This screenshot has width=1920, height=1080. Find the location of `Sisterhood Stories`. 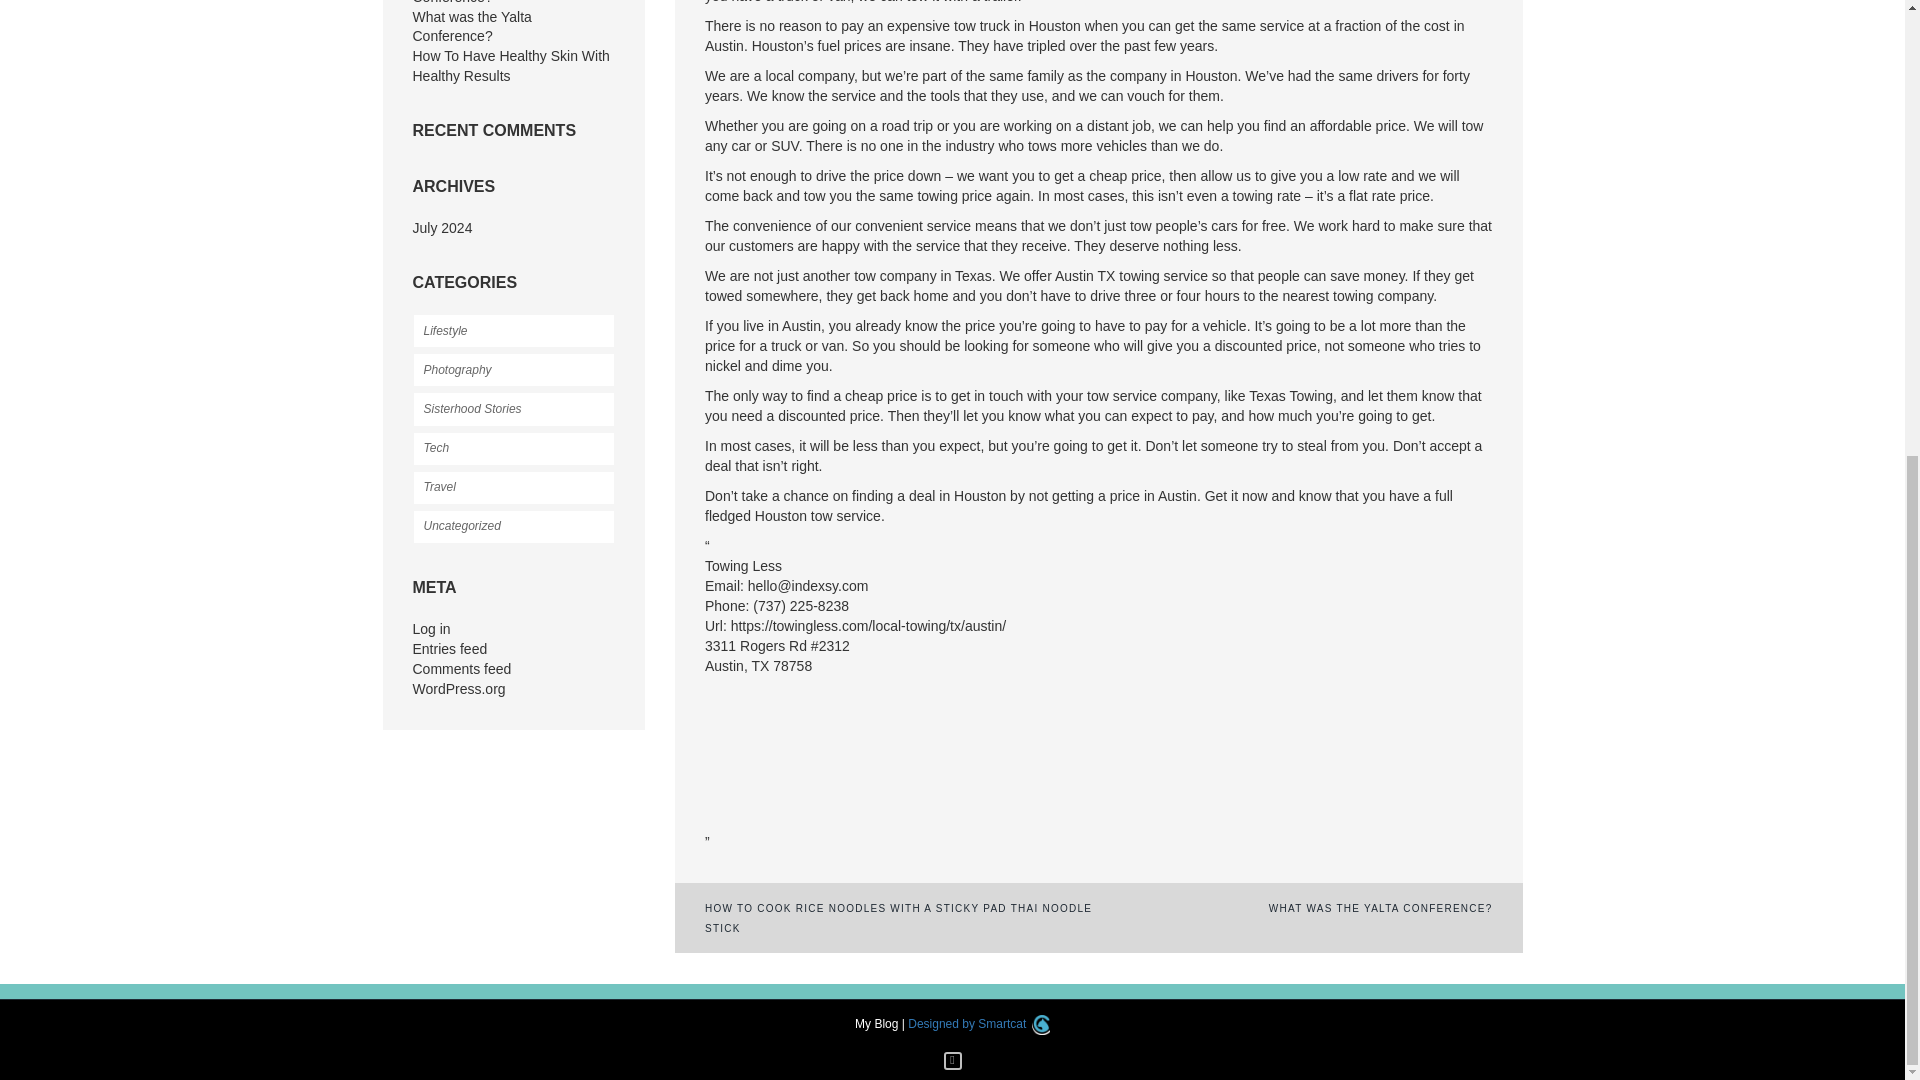

Sisterhood Stories is located at coordinates (513, 408).